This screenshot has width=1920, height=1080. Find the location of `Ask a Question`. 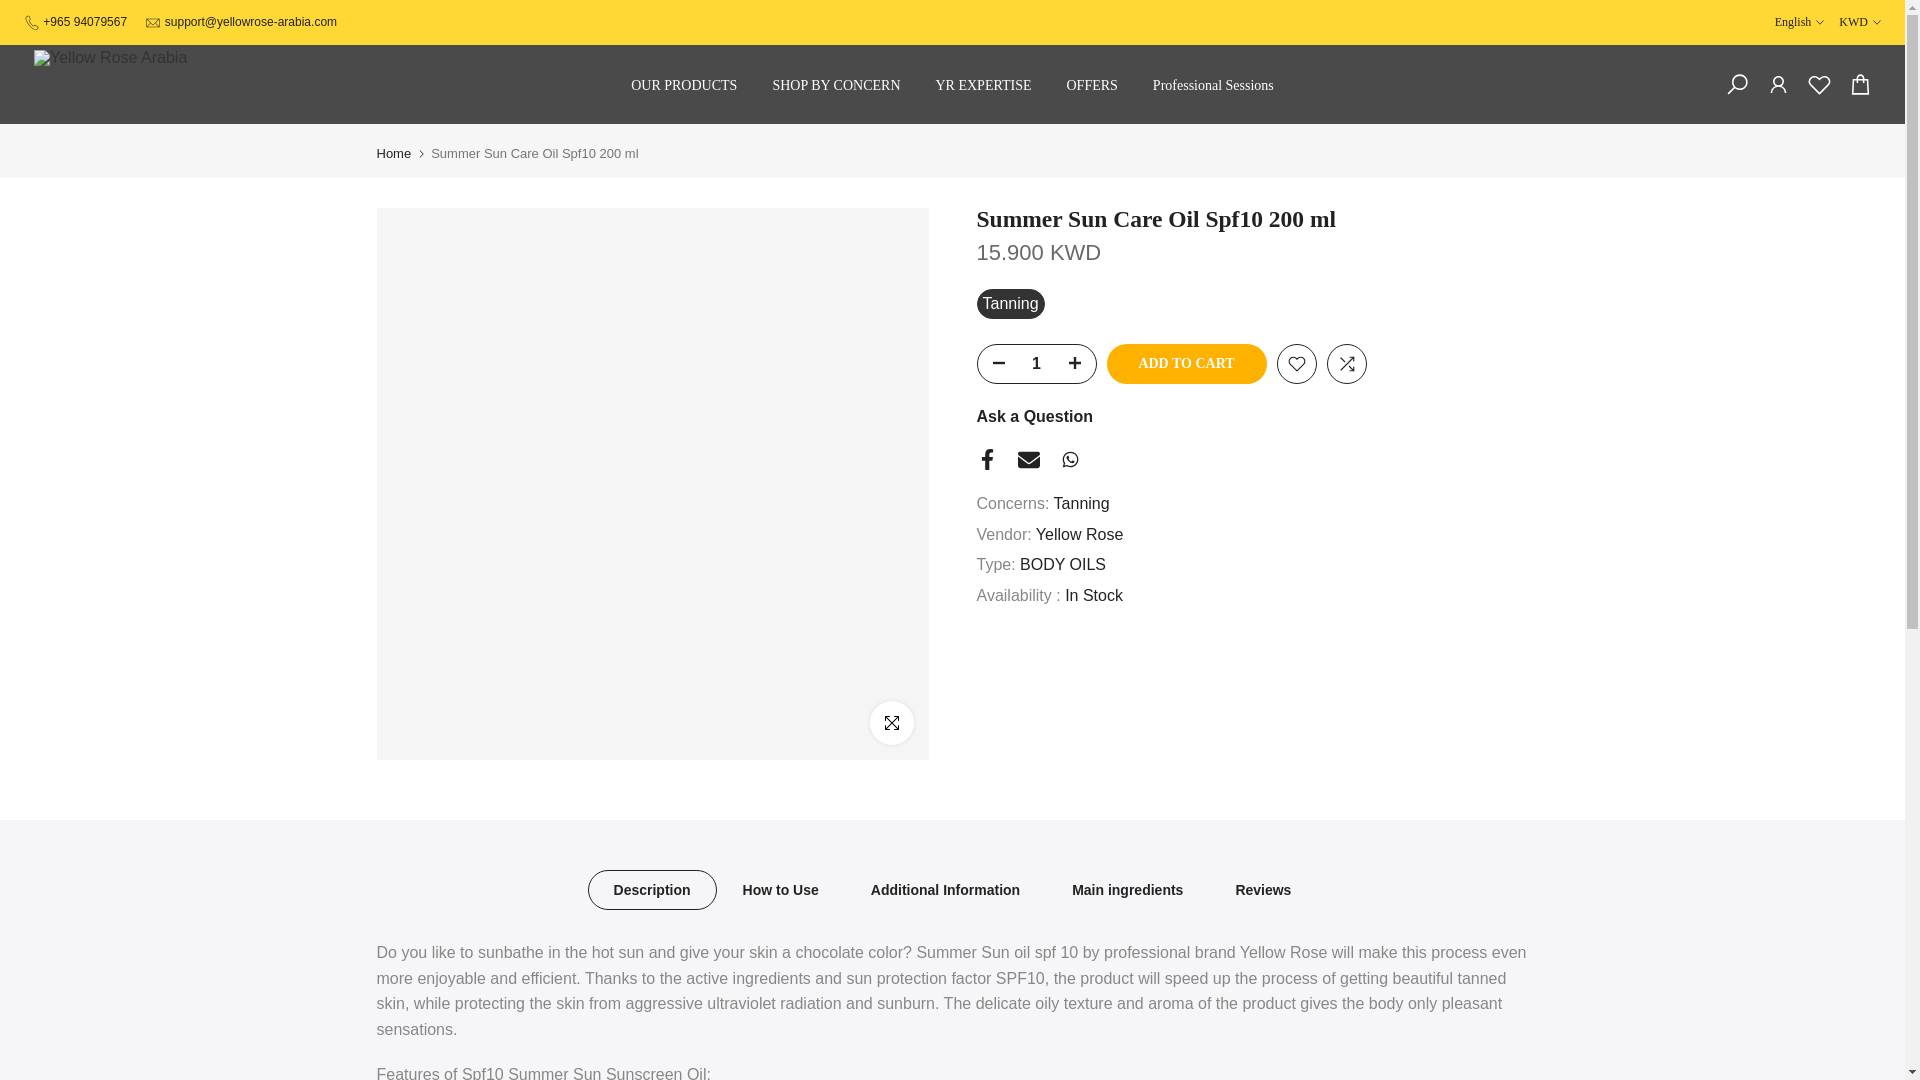

Ask a Question is located at coordinates (1034, 416).